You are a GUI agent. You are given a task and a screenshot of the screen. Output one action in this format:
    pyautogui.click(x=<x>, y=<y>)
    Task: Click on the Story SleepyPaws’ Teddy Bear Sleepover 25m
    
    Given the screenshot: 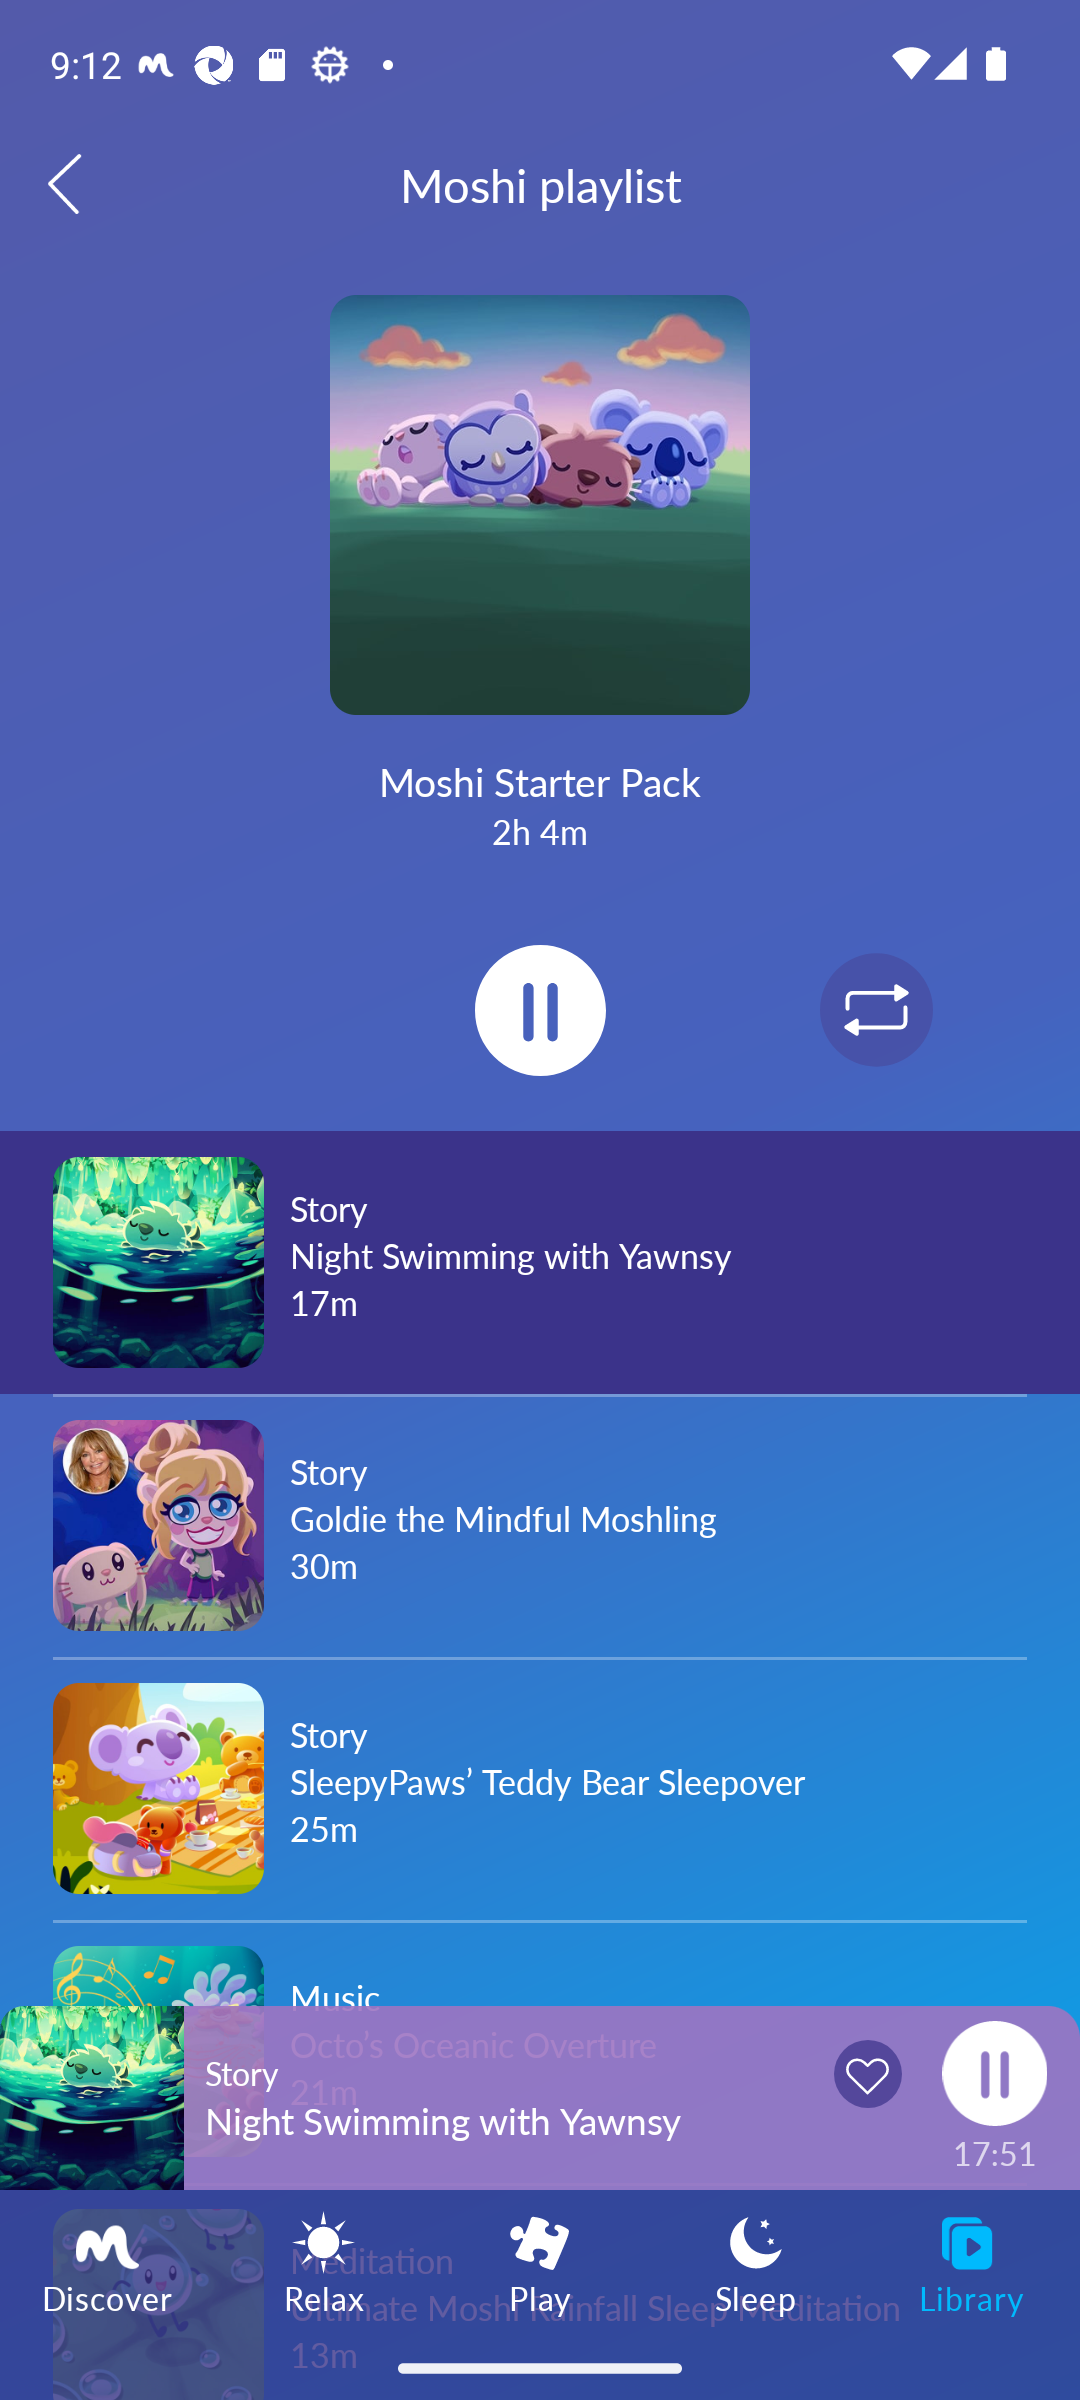 What is the action you would take?
    pyautogui.click(x=540, y=1788)
    